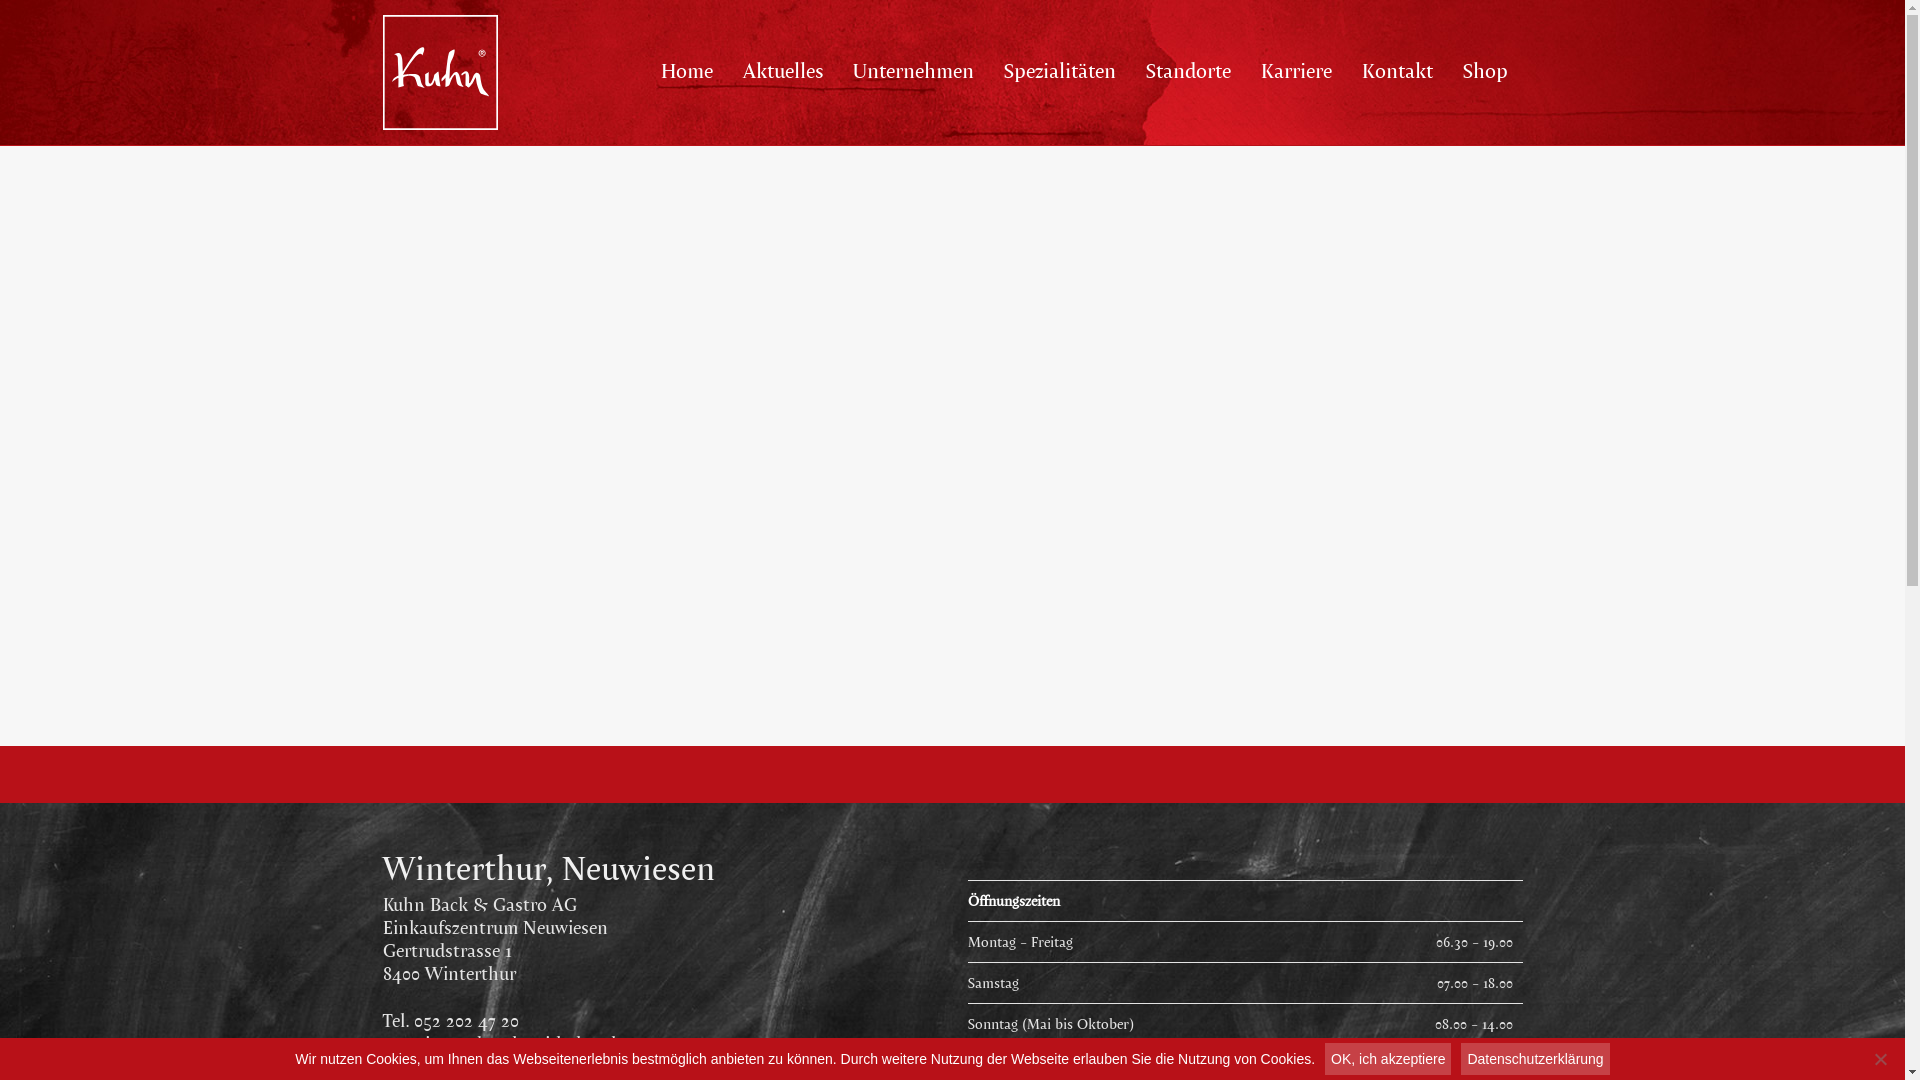 This screenshot has height=1080, width=1920. What do you see at coordinates (502, 1044) in the screenshot?
I see `neuwiesen@baeckerei-kuhn.ch` at bounding box center [502, 1044].